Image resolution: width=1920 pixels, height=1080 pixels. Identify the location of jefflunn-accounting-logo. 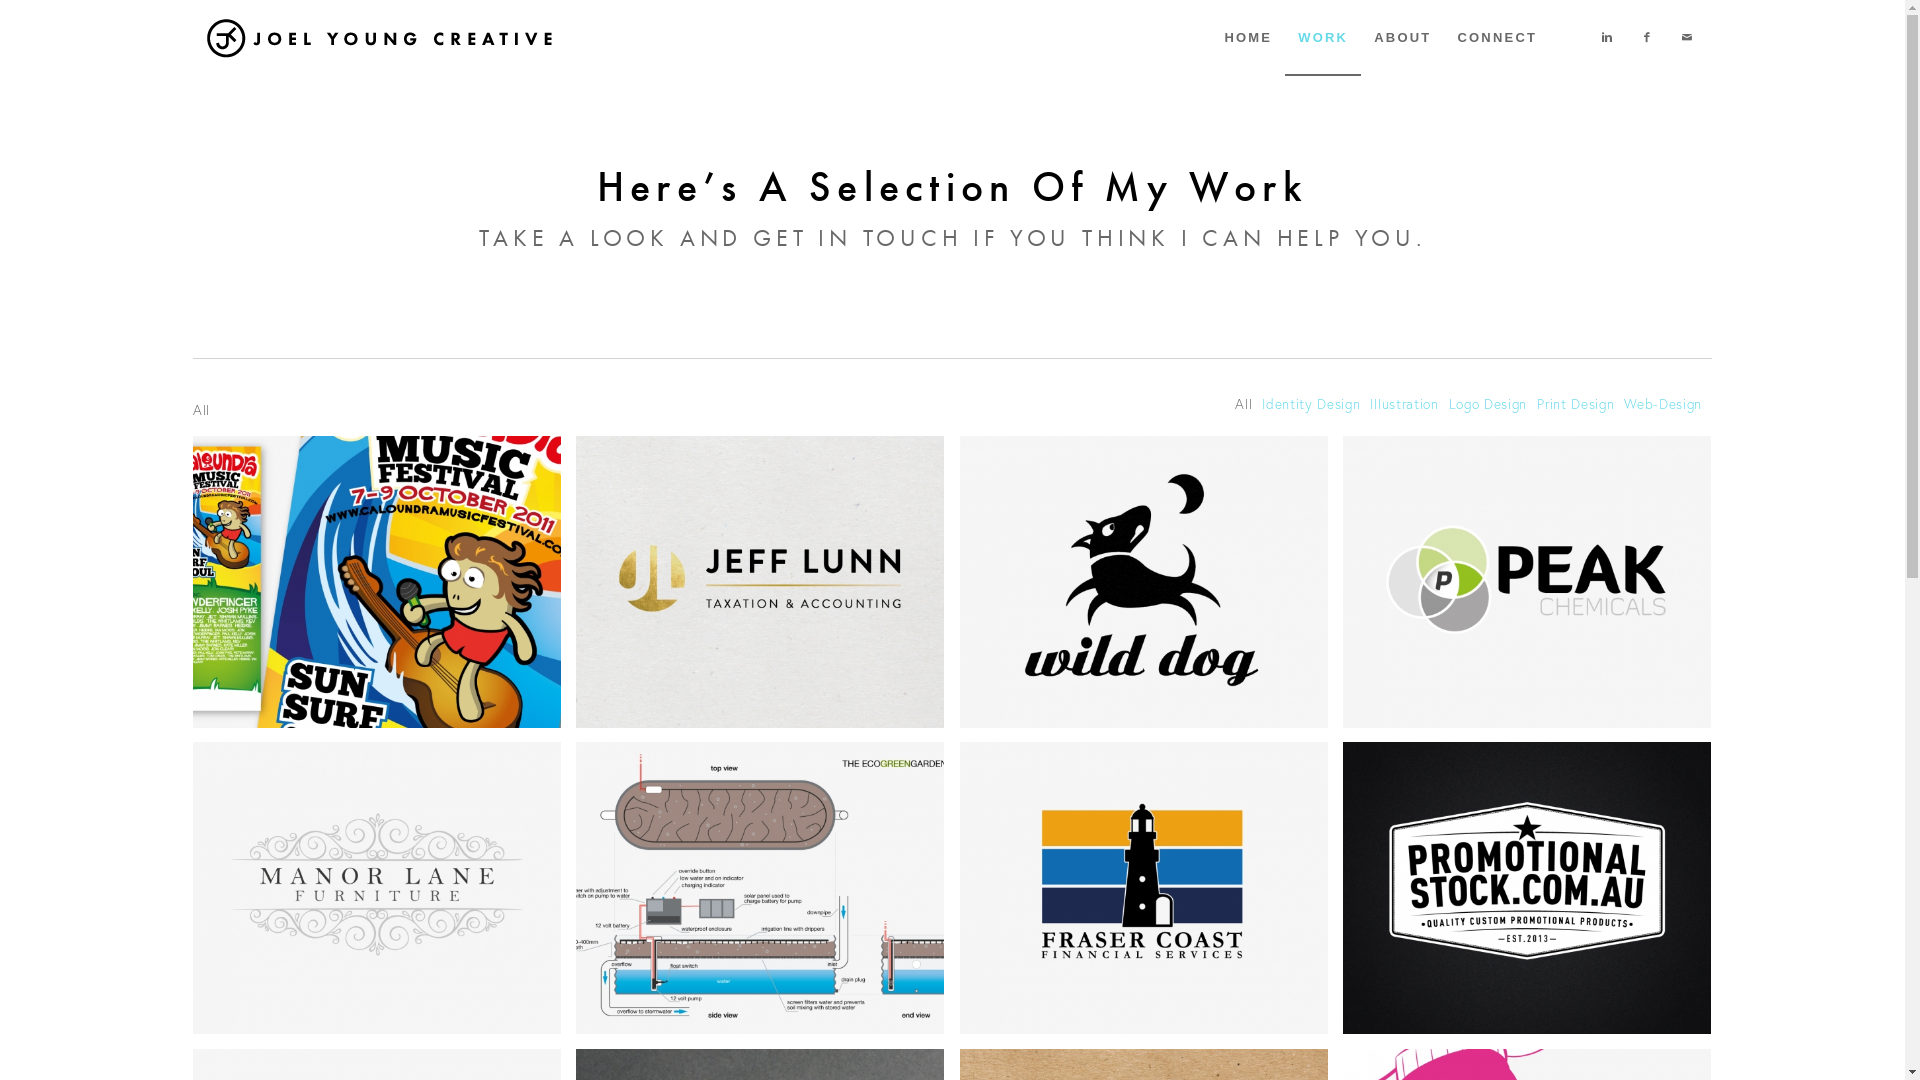
(768, 590).